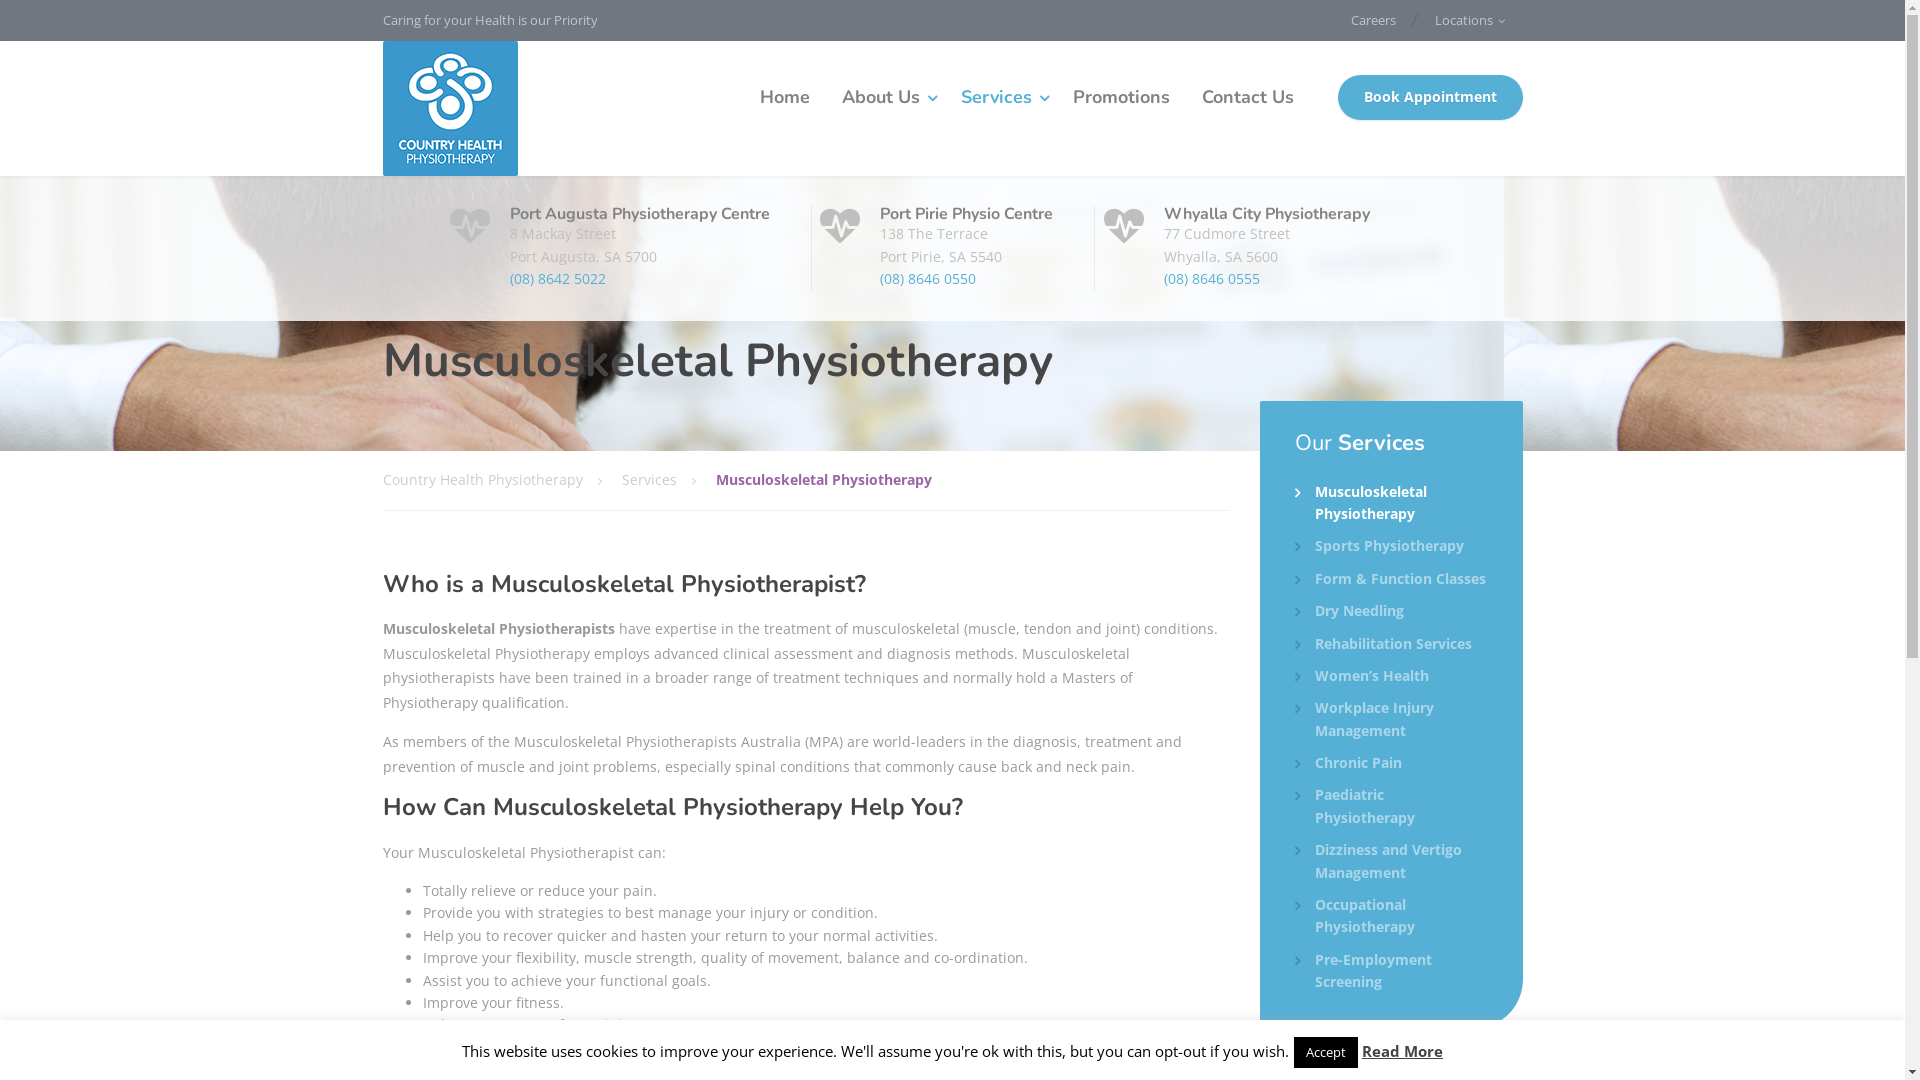  I want to click on Accept, so click(1326, 1052).